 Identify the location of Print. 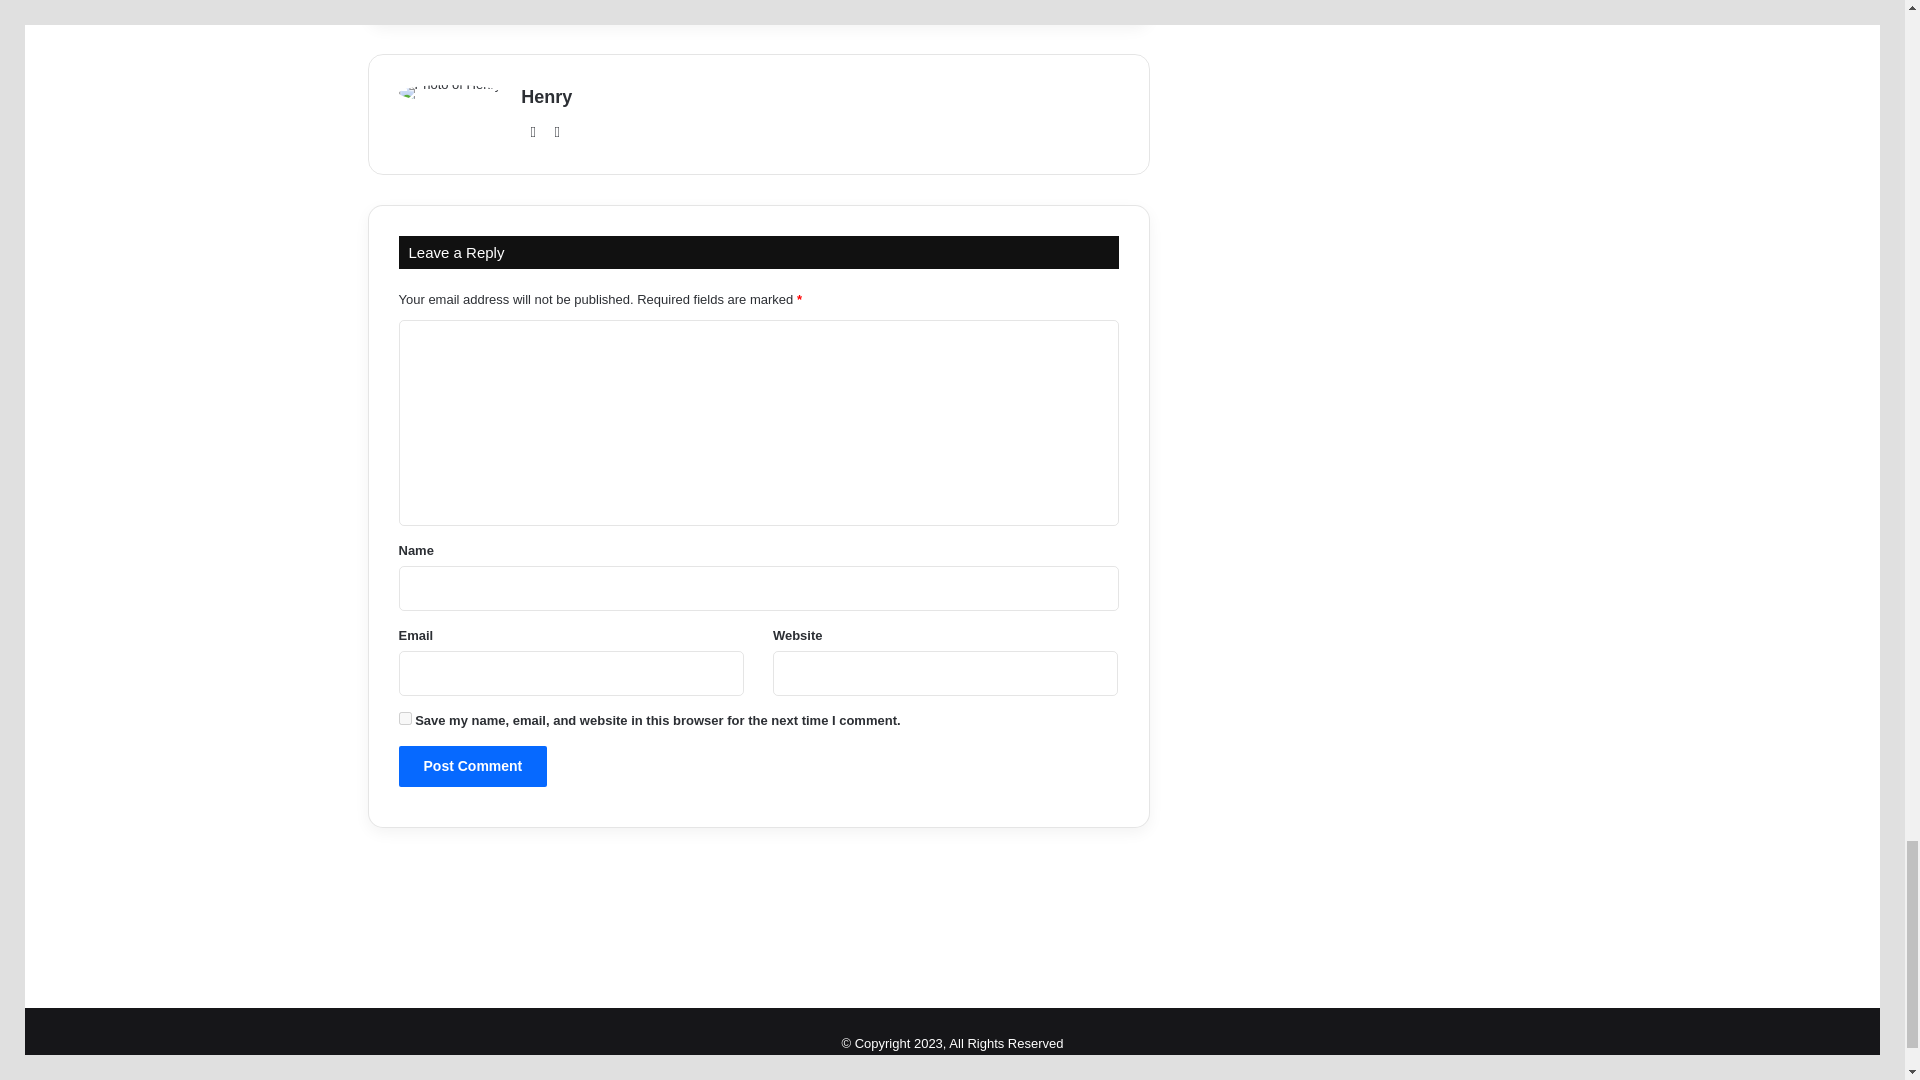
(941, 2).